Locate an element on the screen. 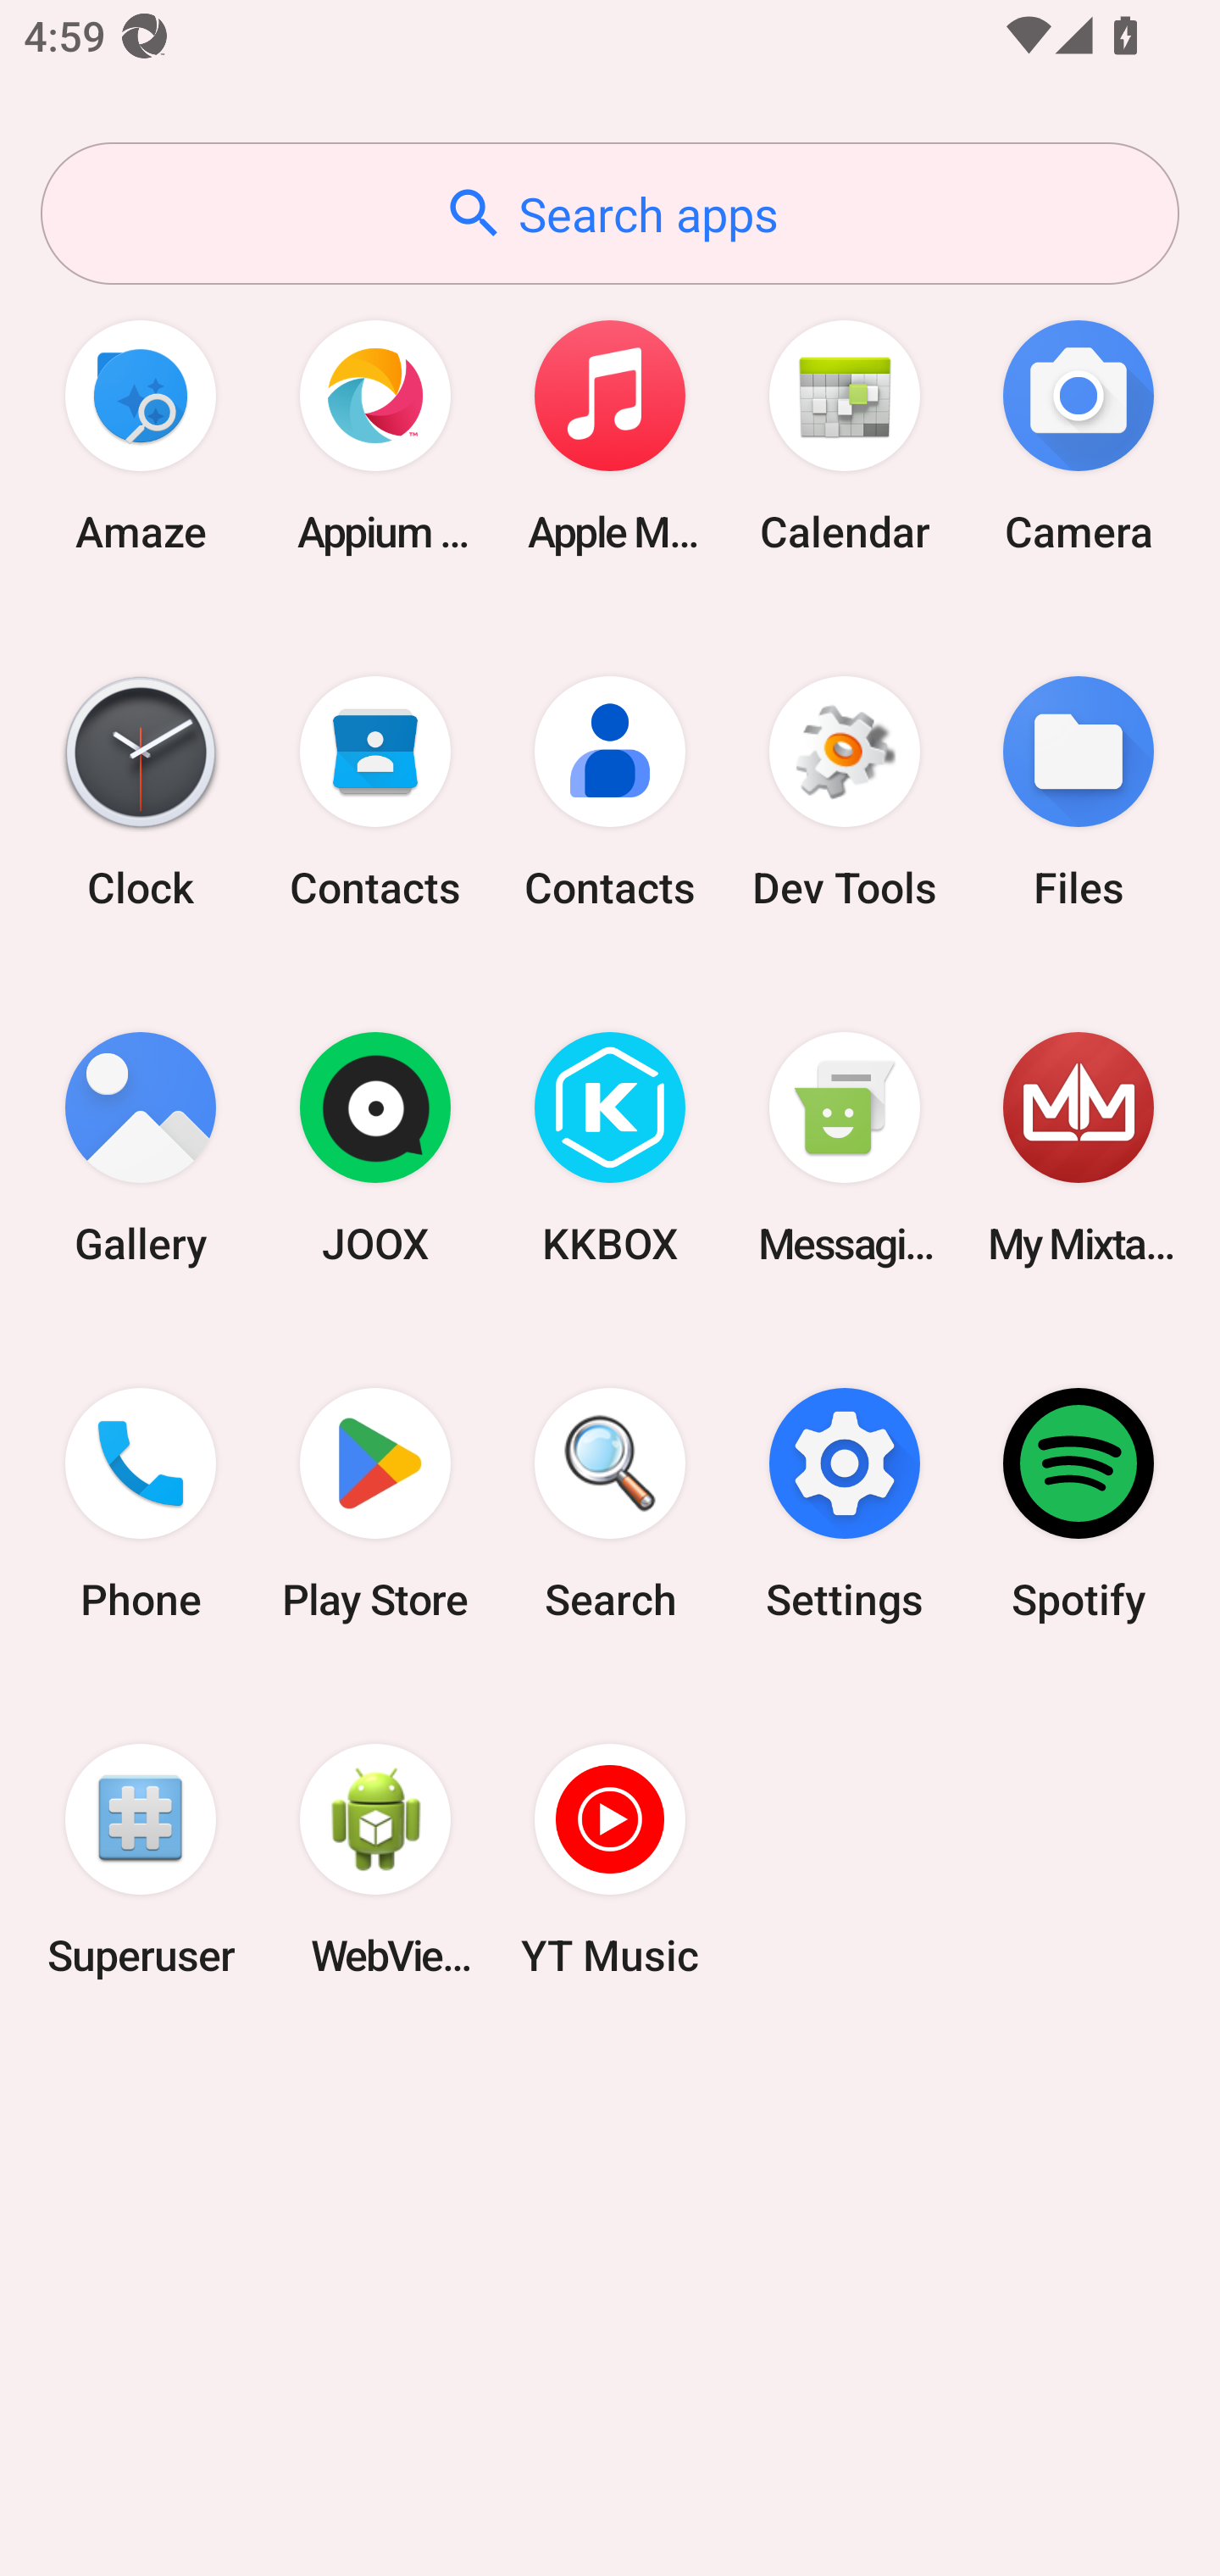 The image size is (1220, 2576). Clock is located at coordinates (141, 791).